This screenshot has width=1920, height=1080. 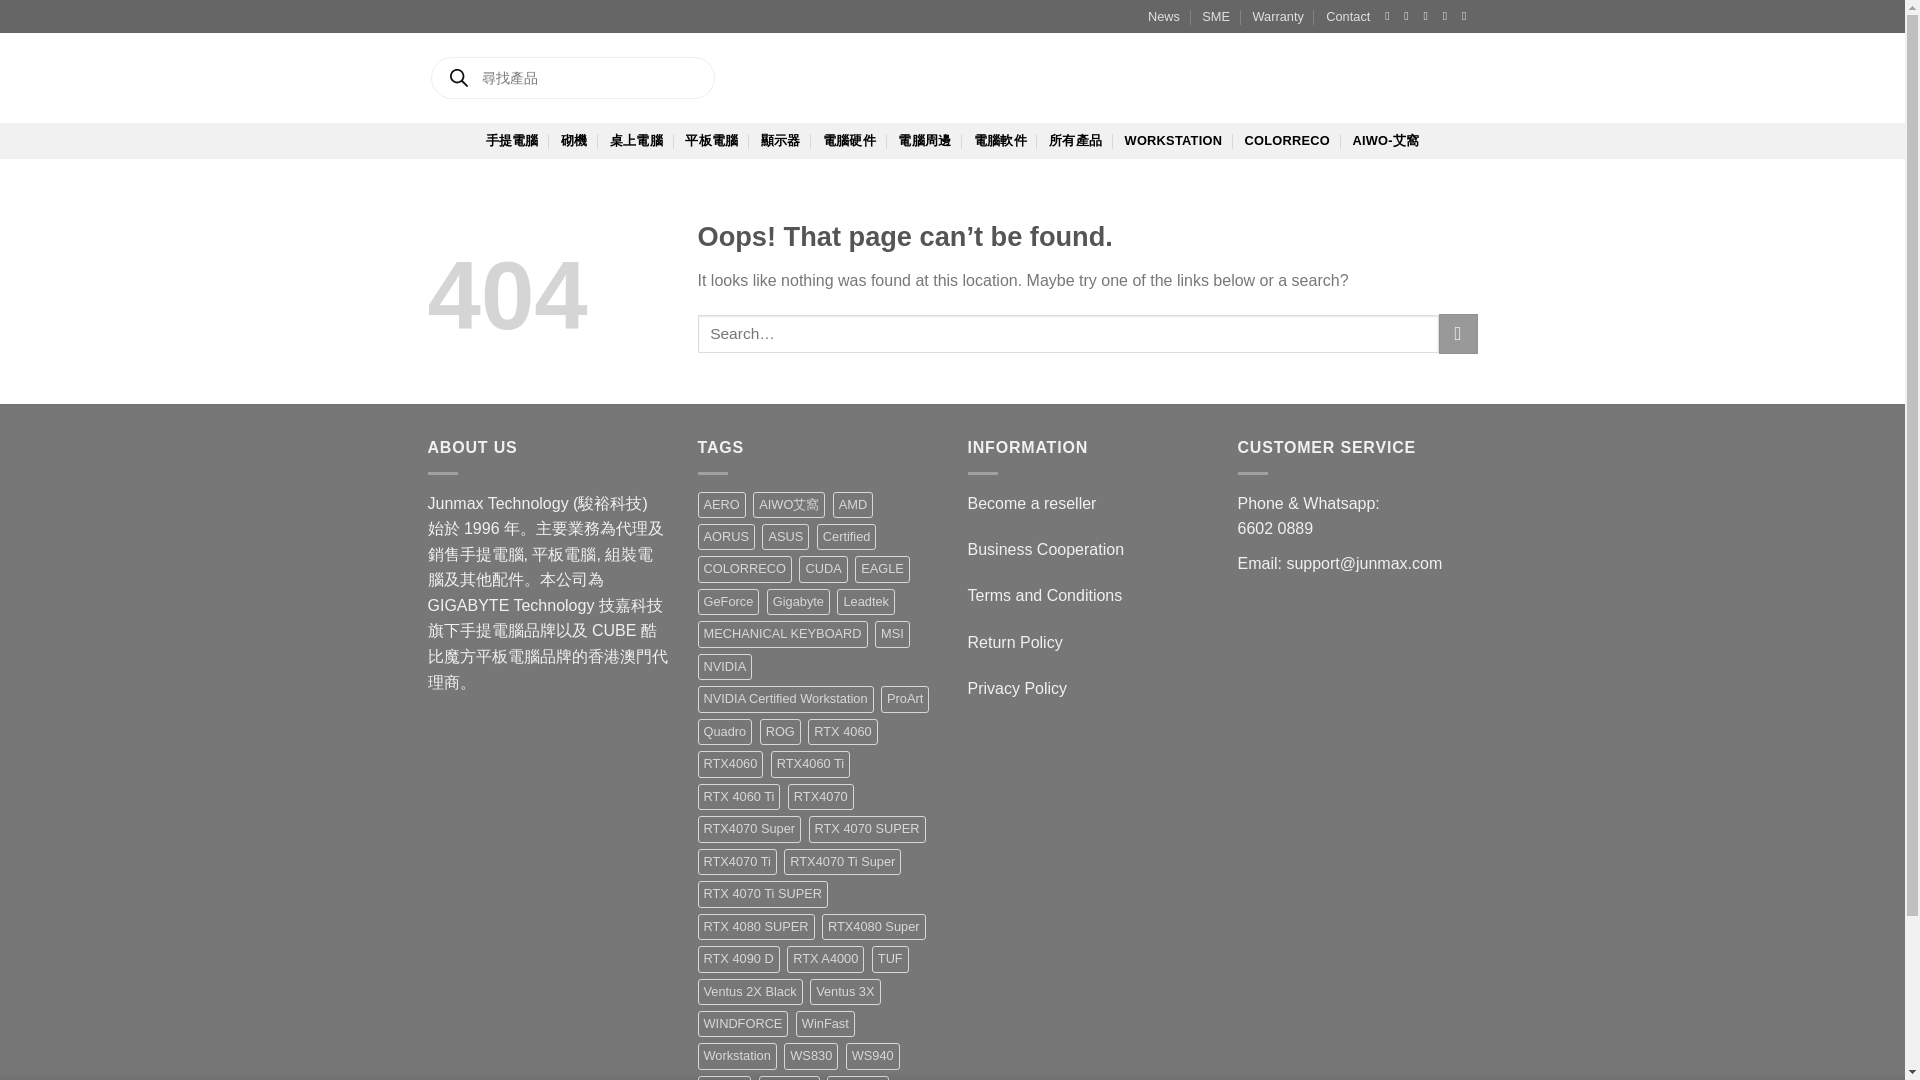 I want to click on Login, so click(x=1287, y=77).